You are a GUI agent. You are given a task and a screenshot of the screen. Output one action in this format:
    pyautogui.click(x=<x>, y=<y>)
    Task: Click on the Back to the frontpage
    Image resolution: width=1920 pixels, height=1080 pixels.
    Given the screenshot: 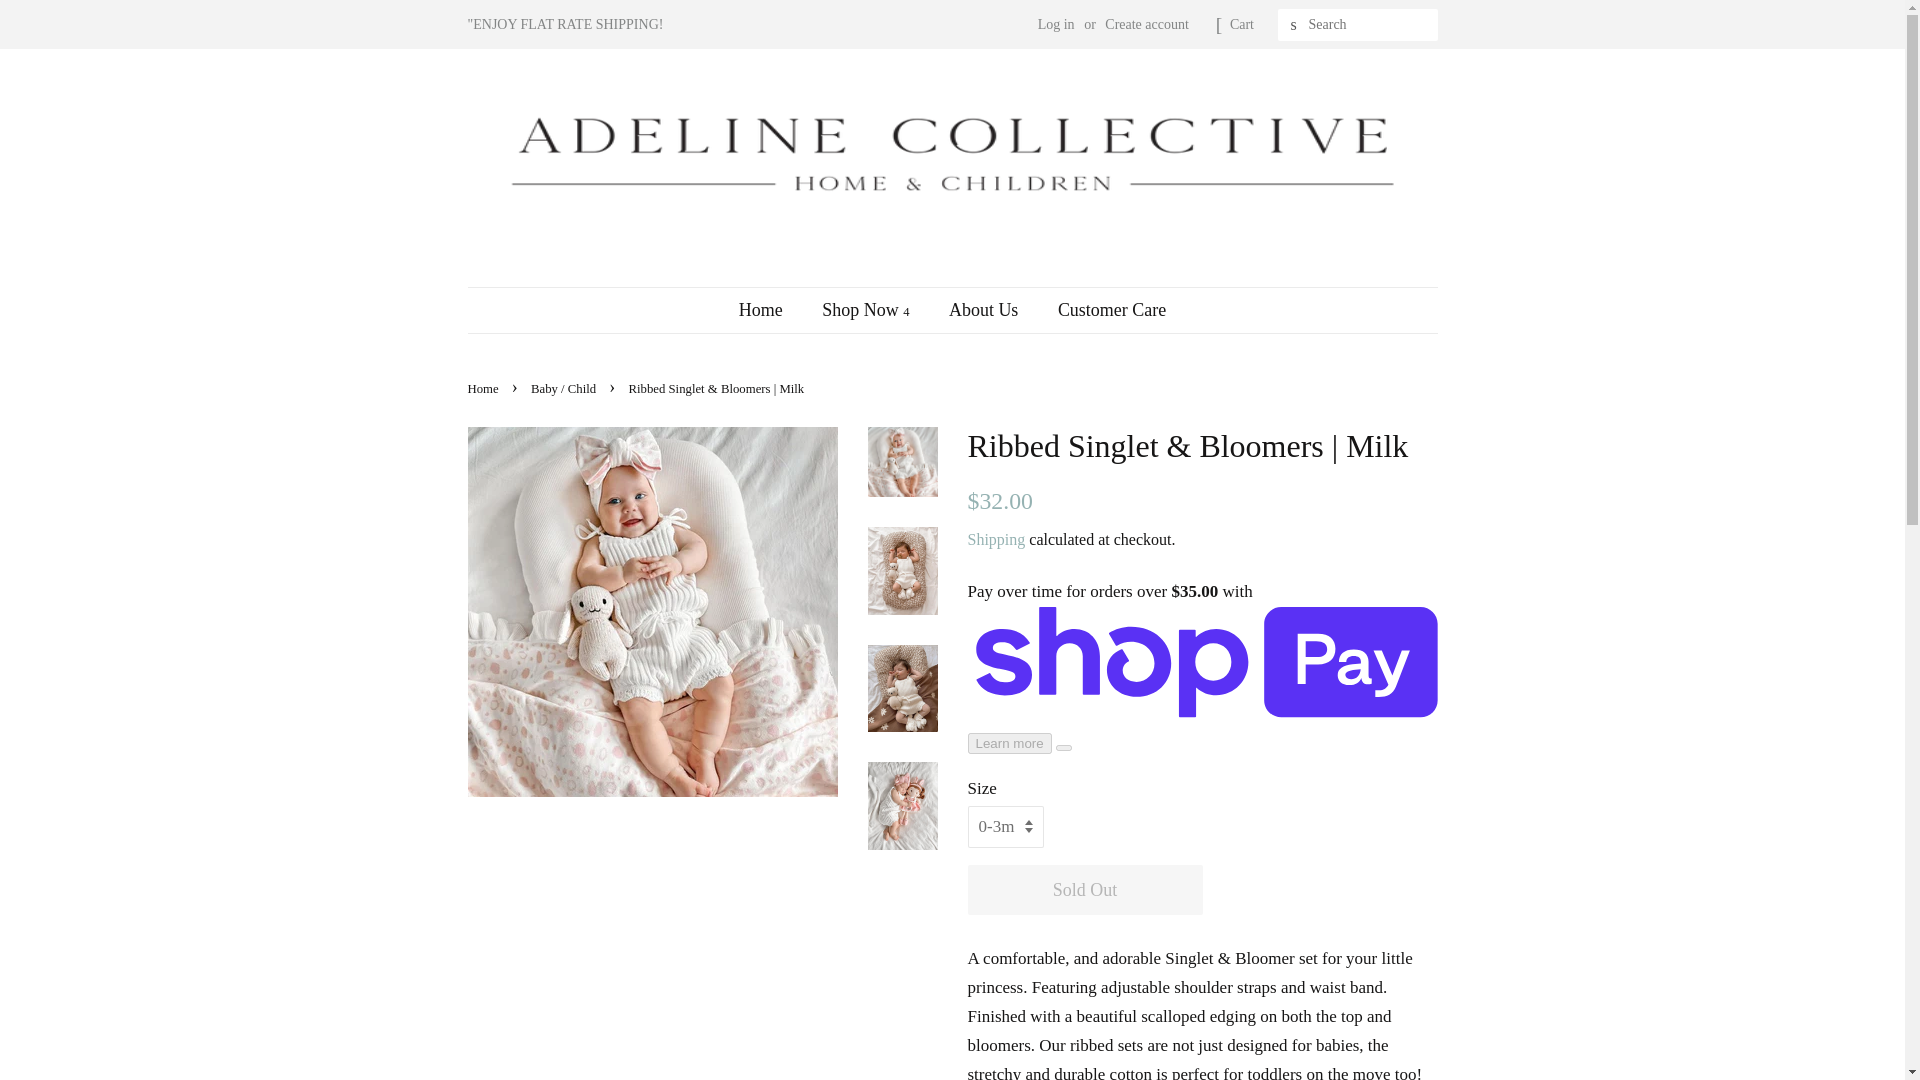 What is the action you would take?
    pyautogui.click(x=486, y=389)
    